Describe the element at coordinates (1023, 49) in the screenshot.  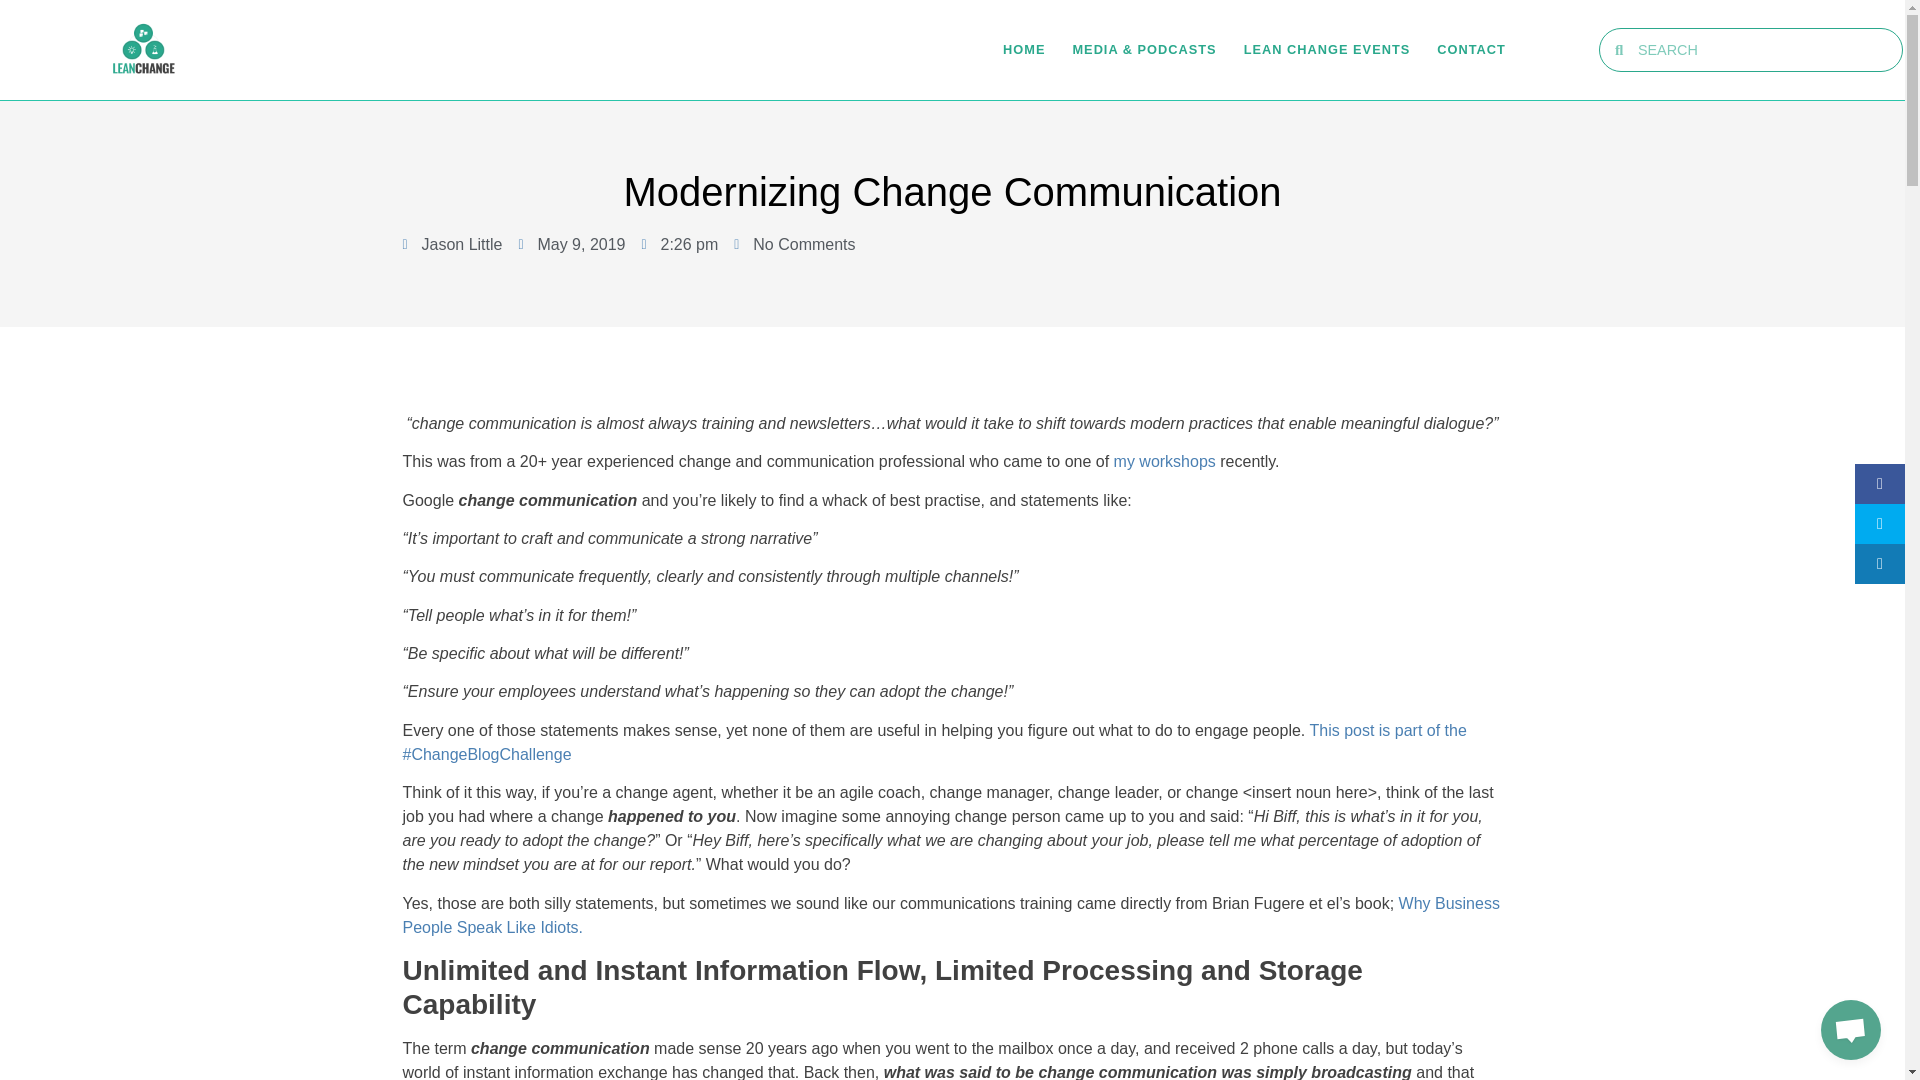
I see `HOME` at that location.